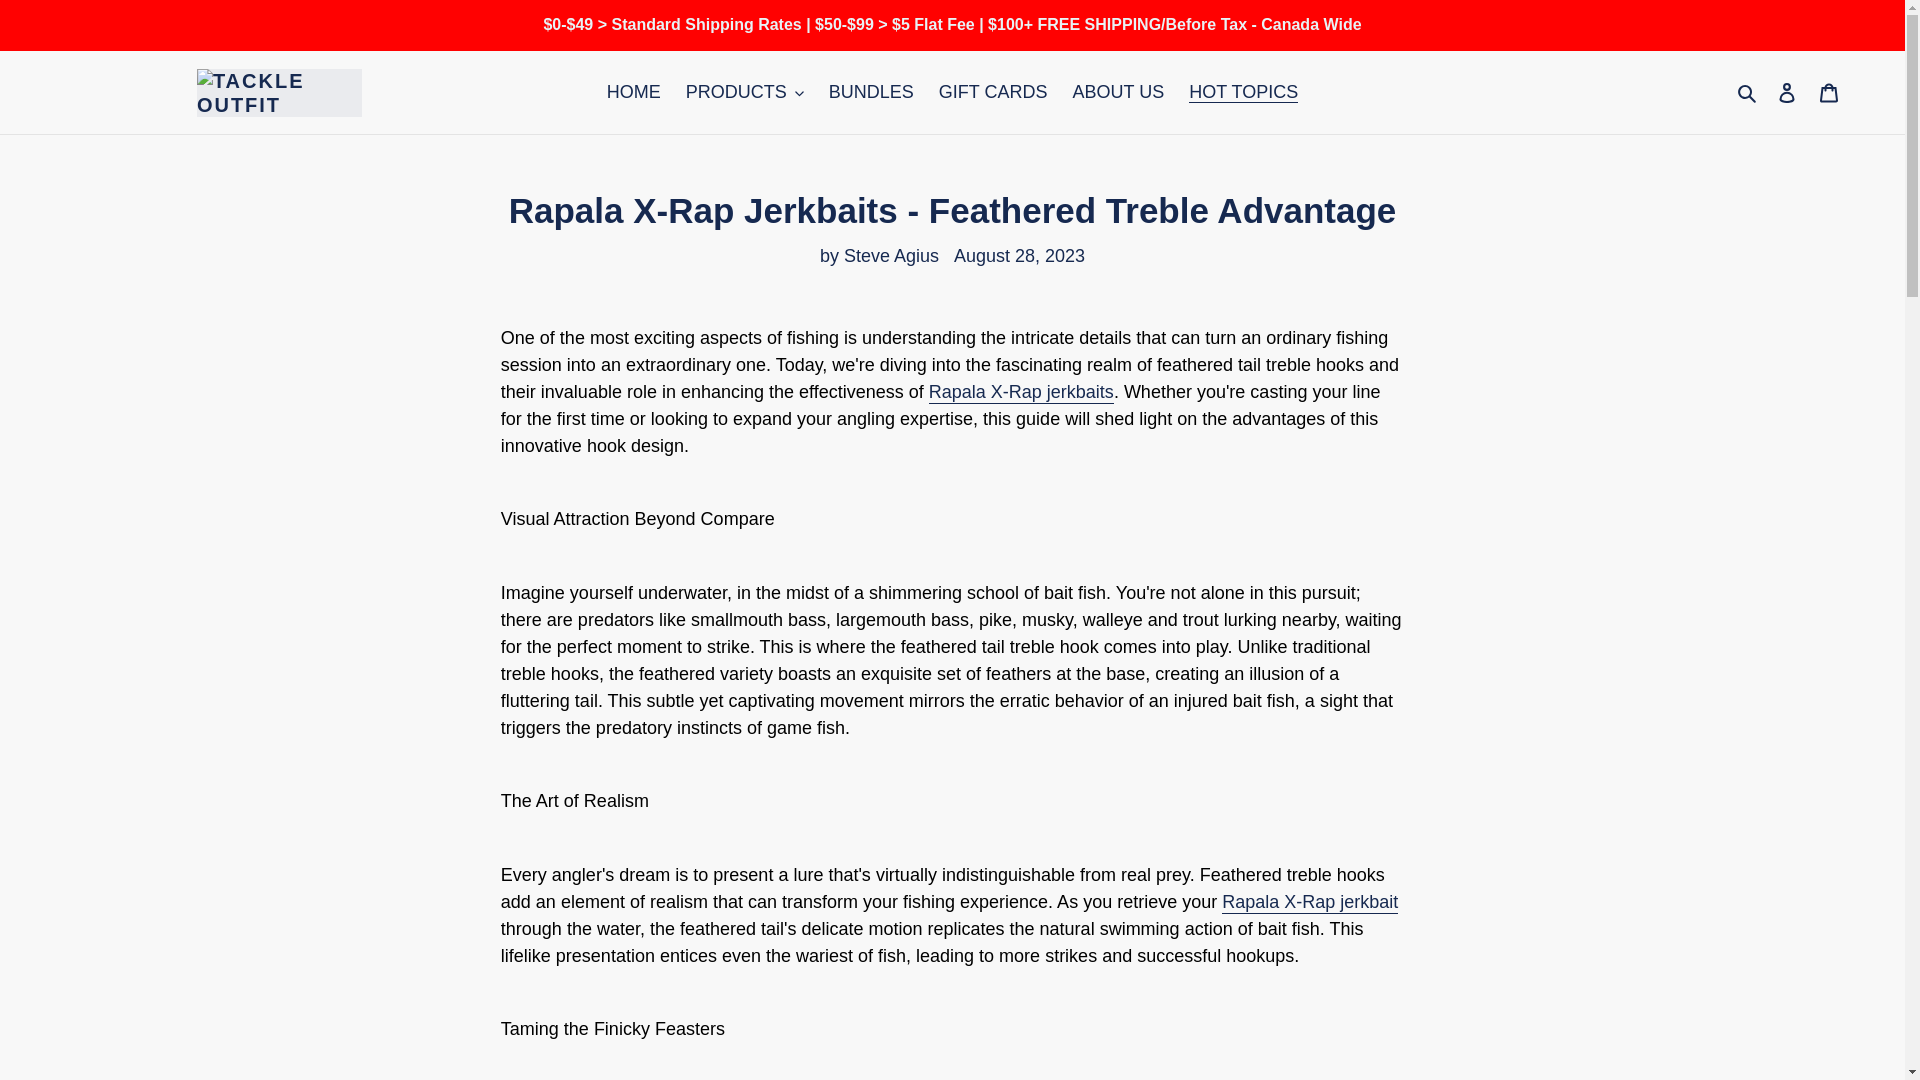  I want to click on GIFT CARDS, so click(993, 92).